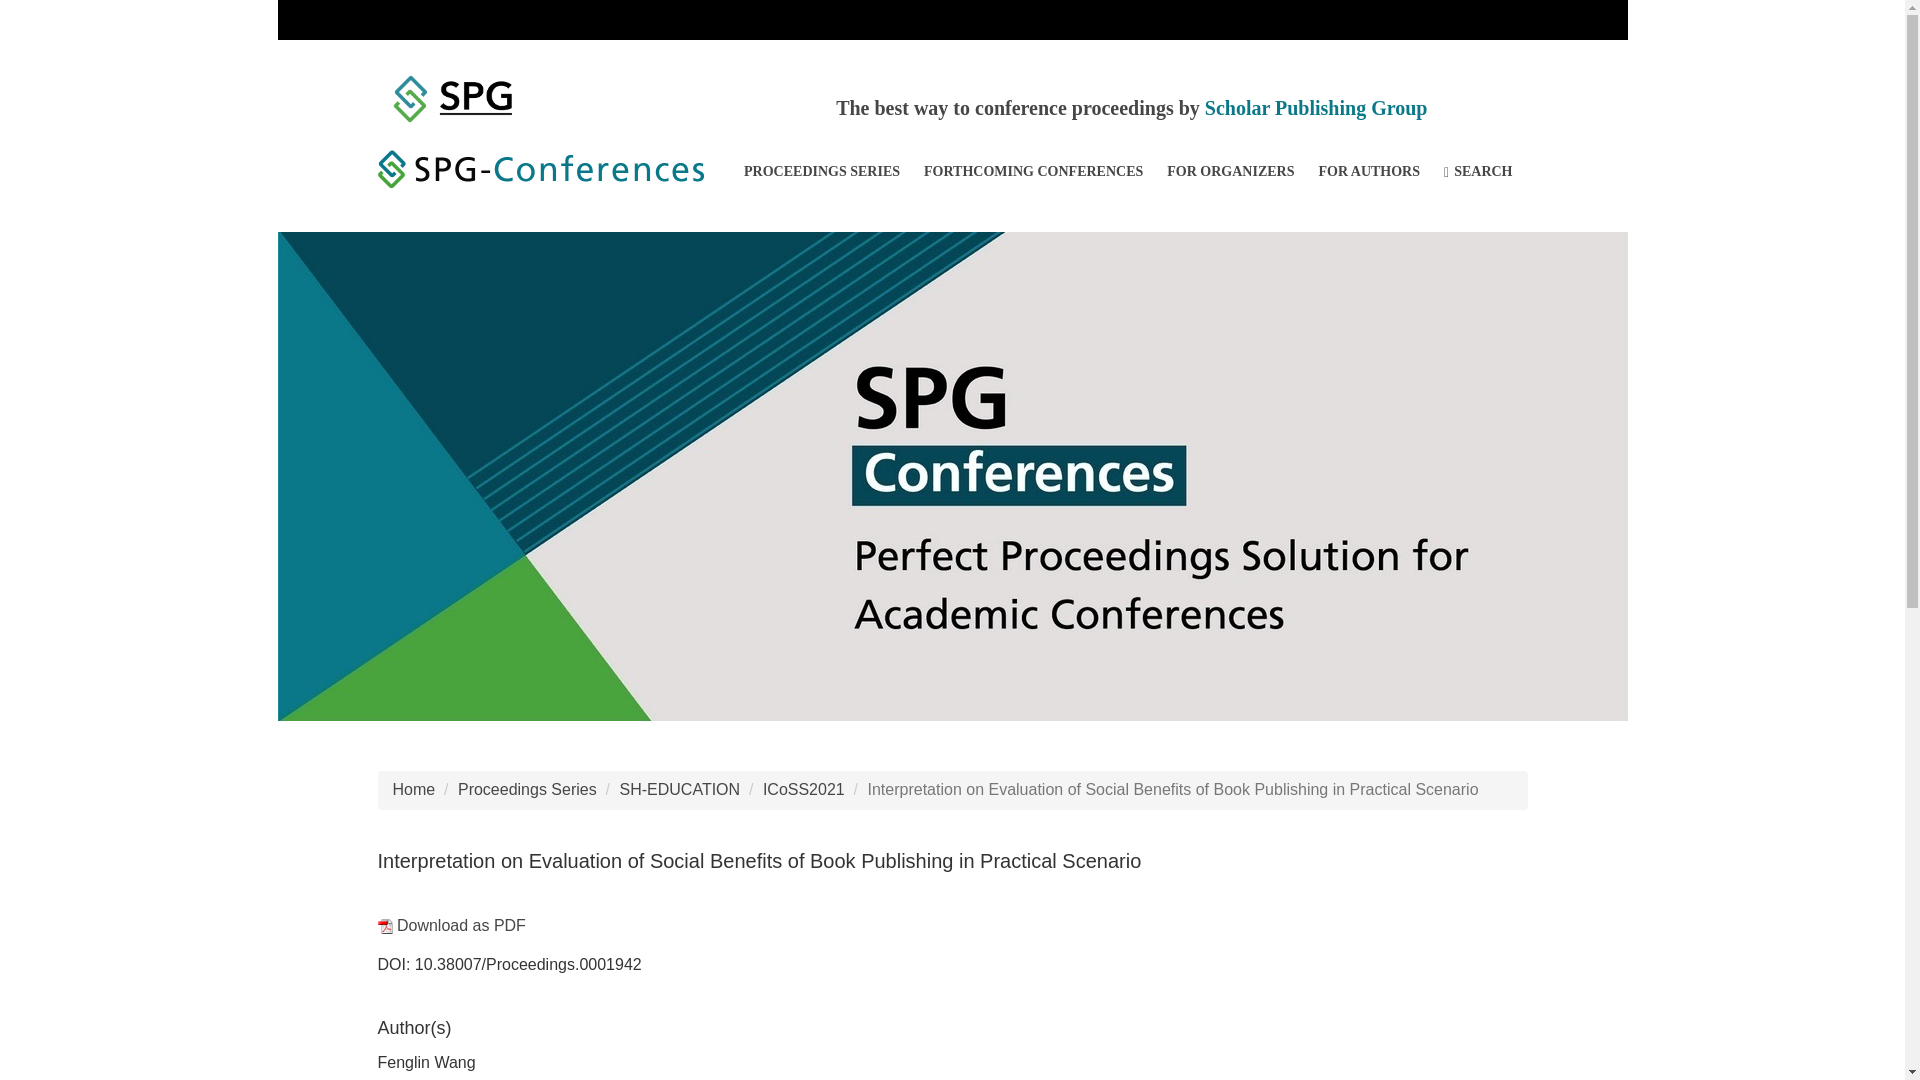 Image resolution: width=1920 pixels, height=1080 pixels. Describe the element at coordinates (1230, 172) in the screenshot. I see `FOR ORGANIZERS` at that location.